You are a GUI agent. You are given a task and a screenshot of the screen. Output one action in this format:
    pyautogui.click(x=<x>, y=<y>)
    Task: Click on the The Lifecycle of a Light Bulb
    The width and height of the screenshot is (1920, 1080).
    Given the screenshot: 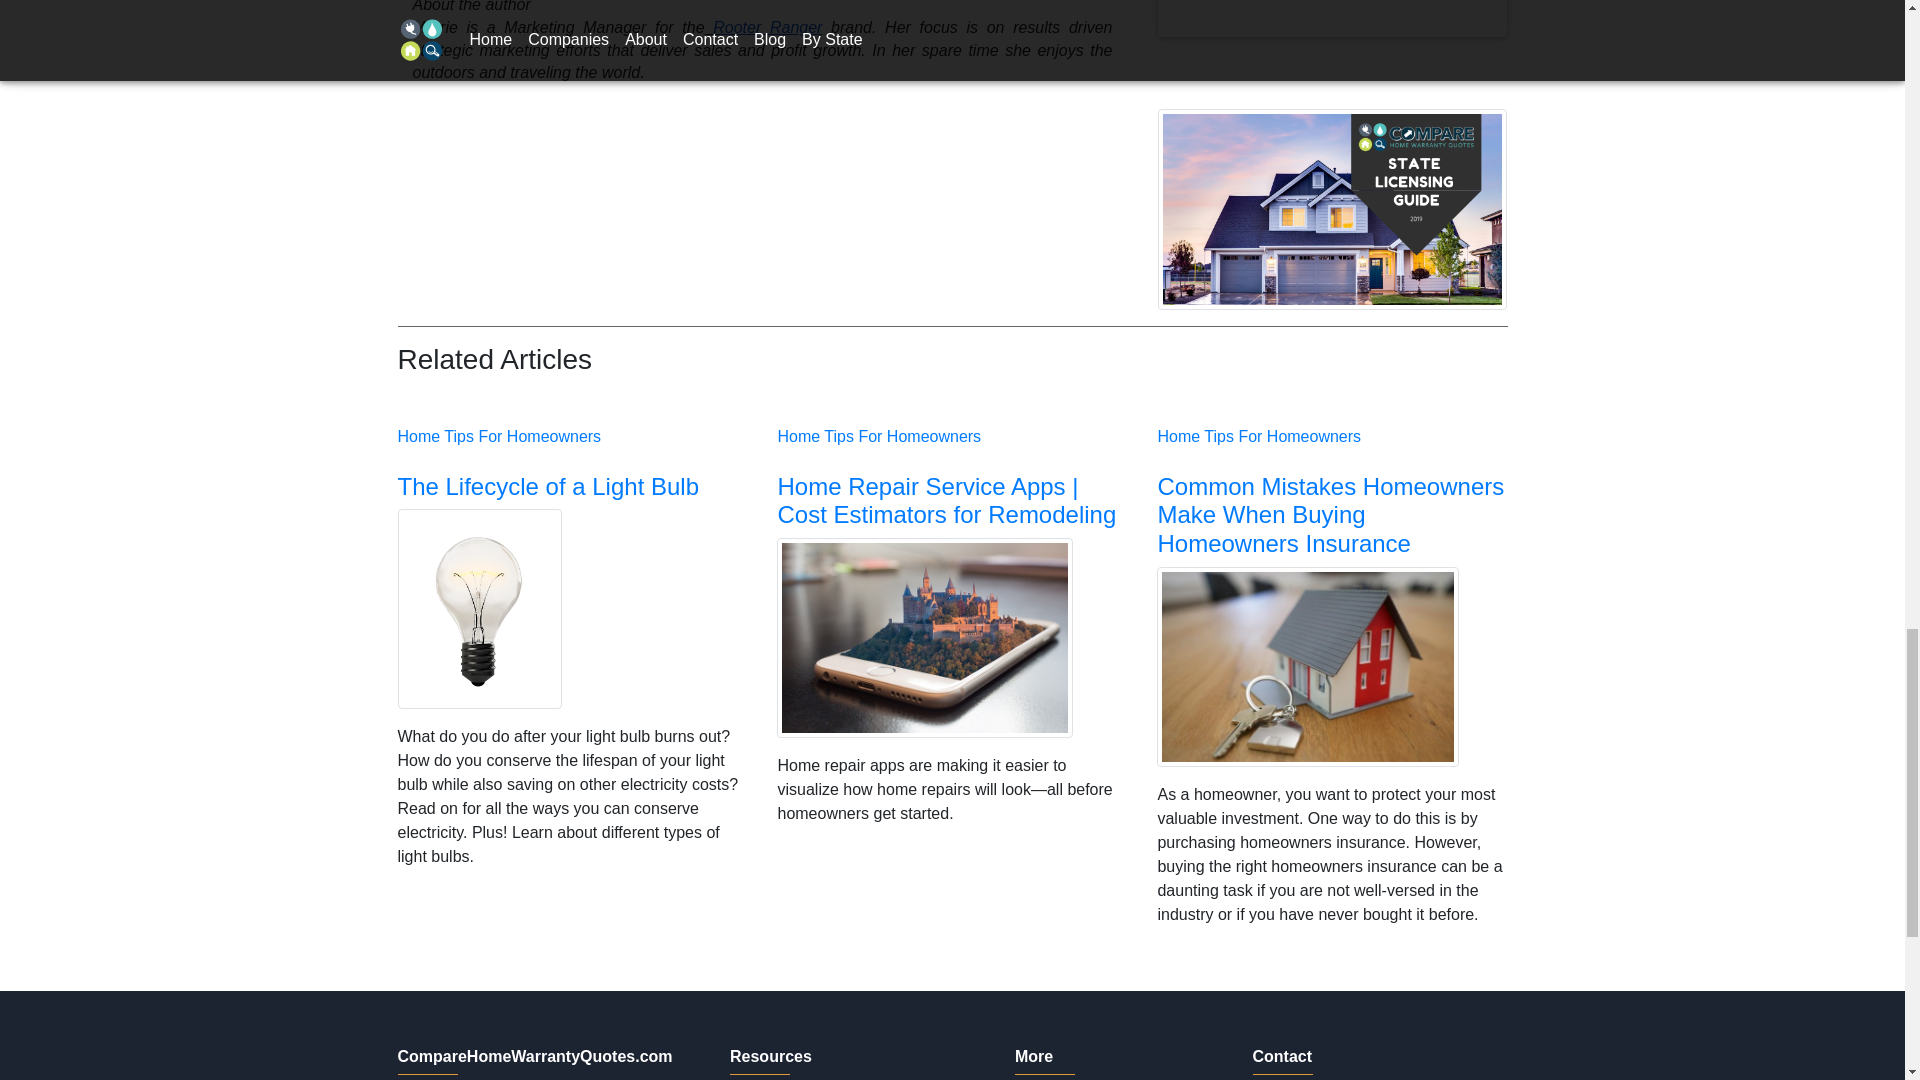 What is the action you would take?
    pyautogui.click(x=809, y=1063)
    